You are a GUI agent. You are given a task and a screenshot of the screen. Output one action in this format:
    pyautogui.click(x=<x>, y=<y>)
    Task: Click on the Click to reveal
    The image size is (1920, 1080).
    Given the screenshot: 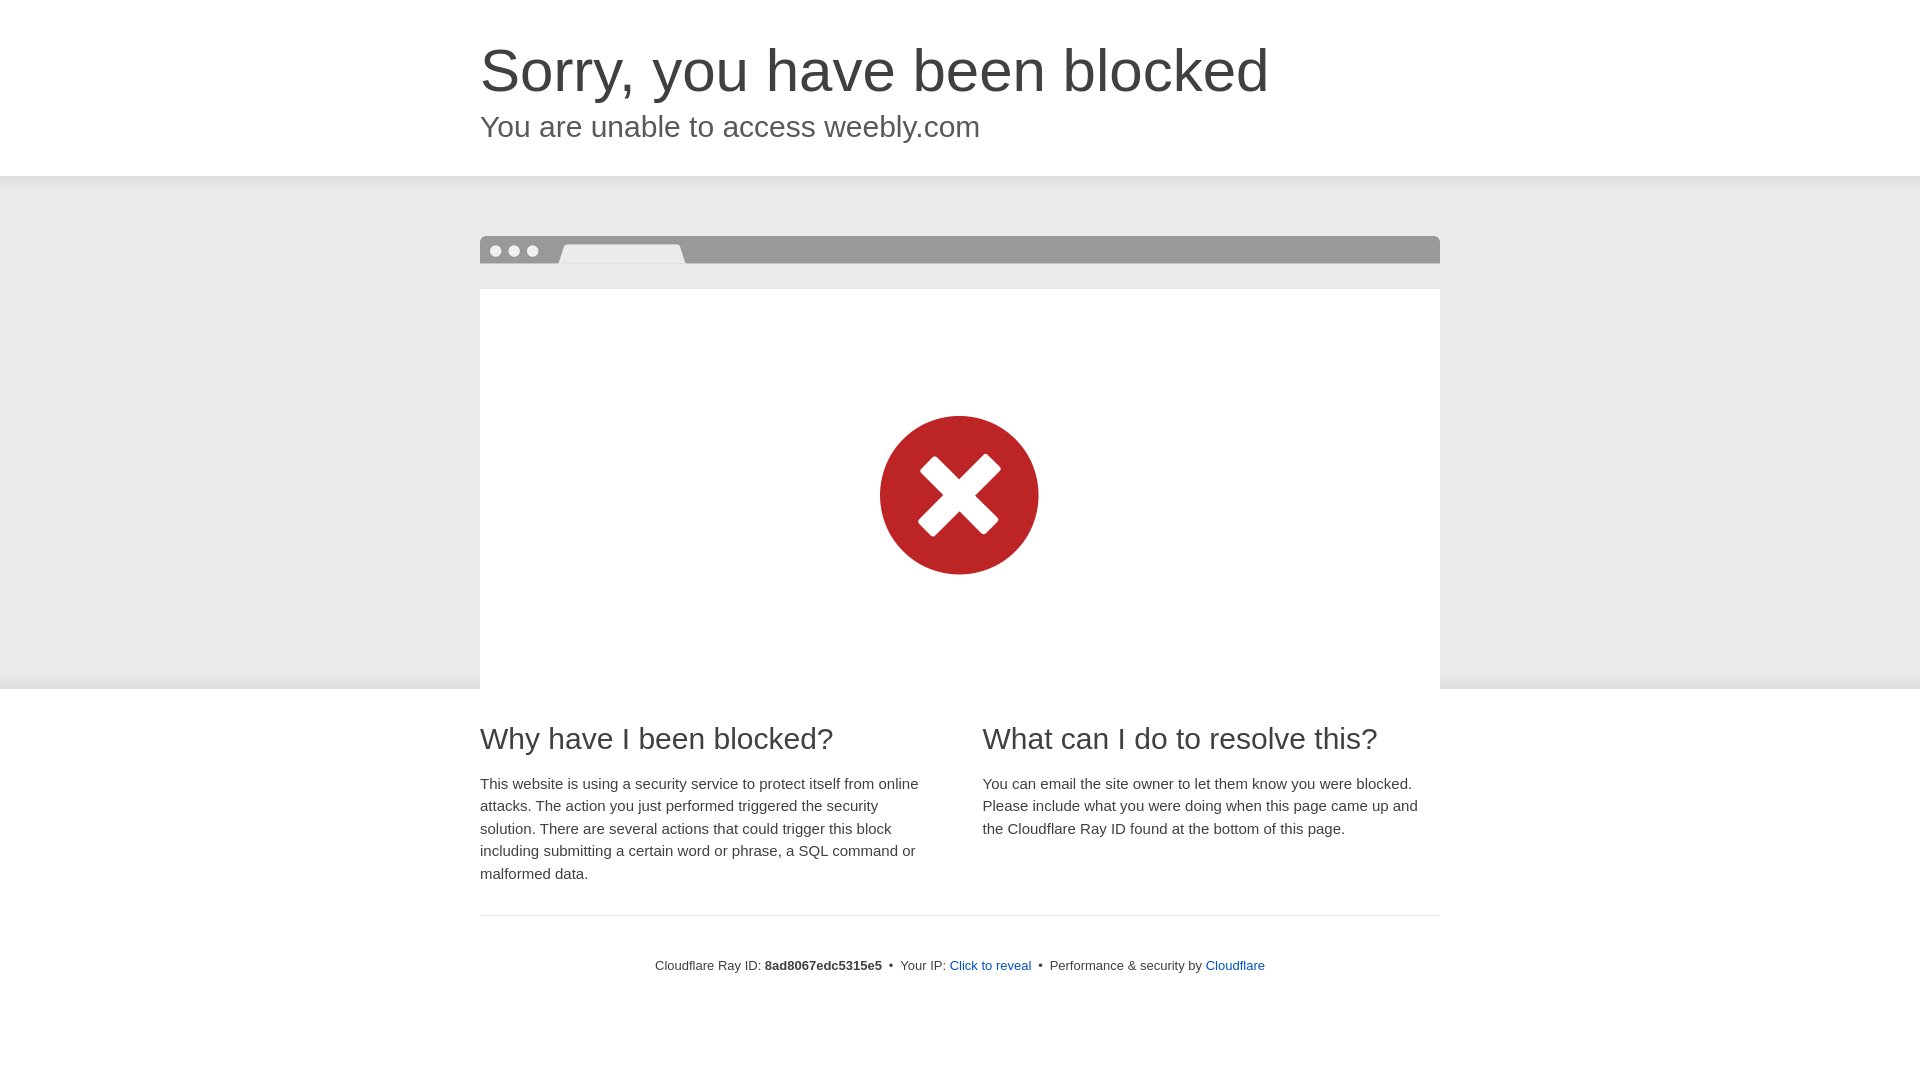 What is the action you would take?
    pyautogui.click(x=991, y=966)
    